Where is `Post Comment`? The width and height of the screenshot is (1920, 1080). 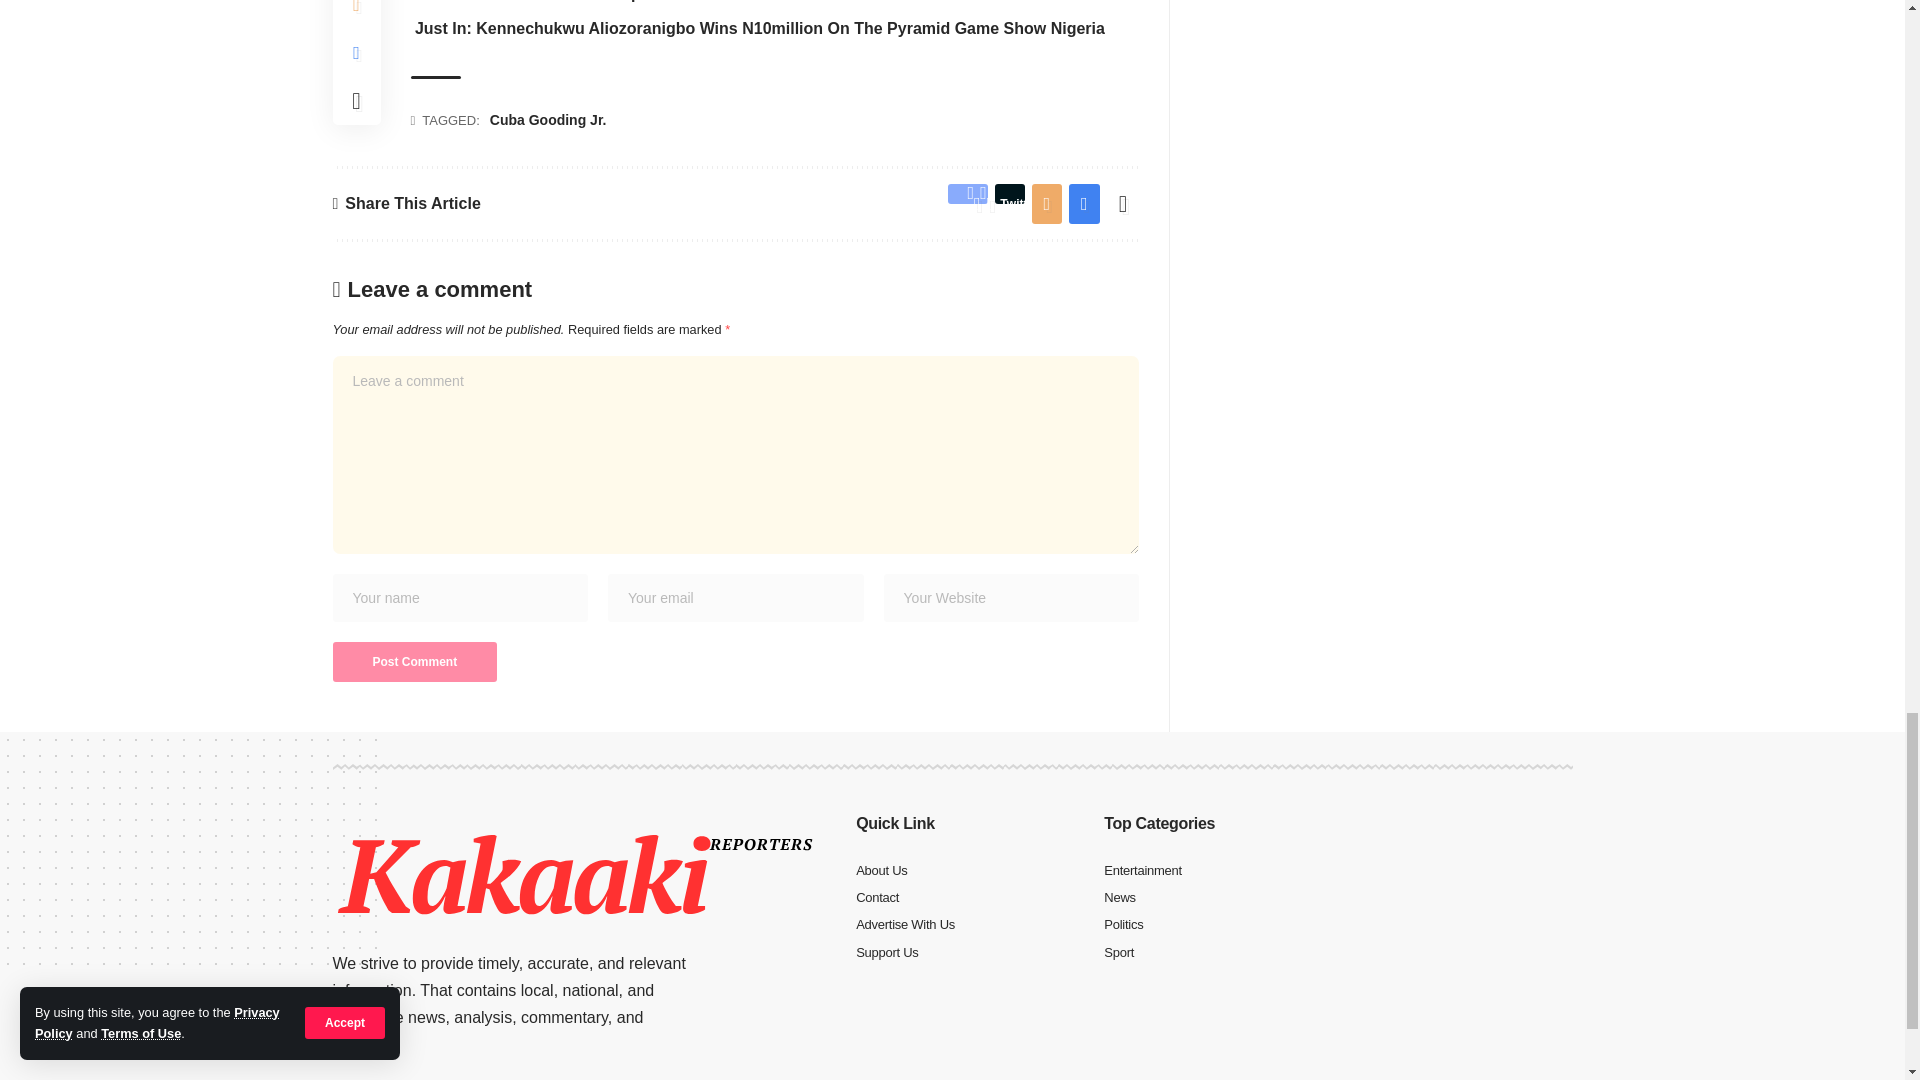
Post Comment is located at coordinates (414, 661).